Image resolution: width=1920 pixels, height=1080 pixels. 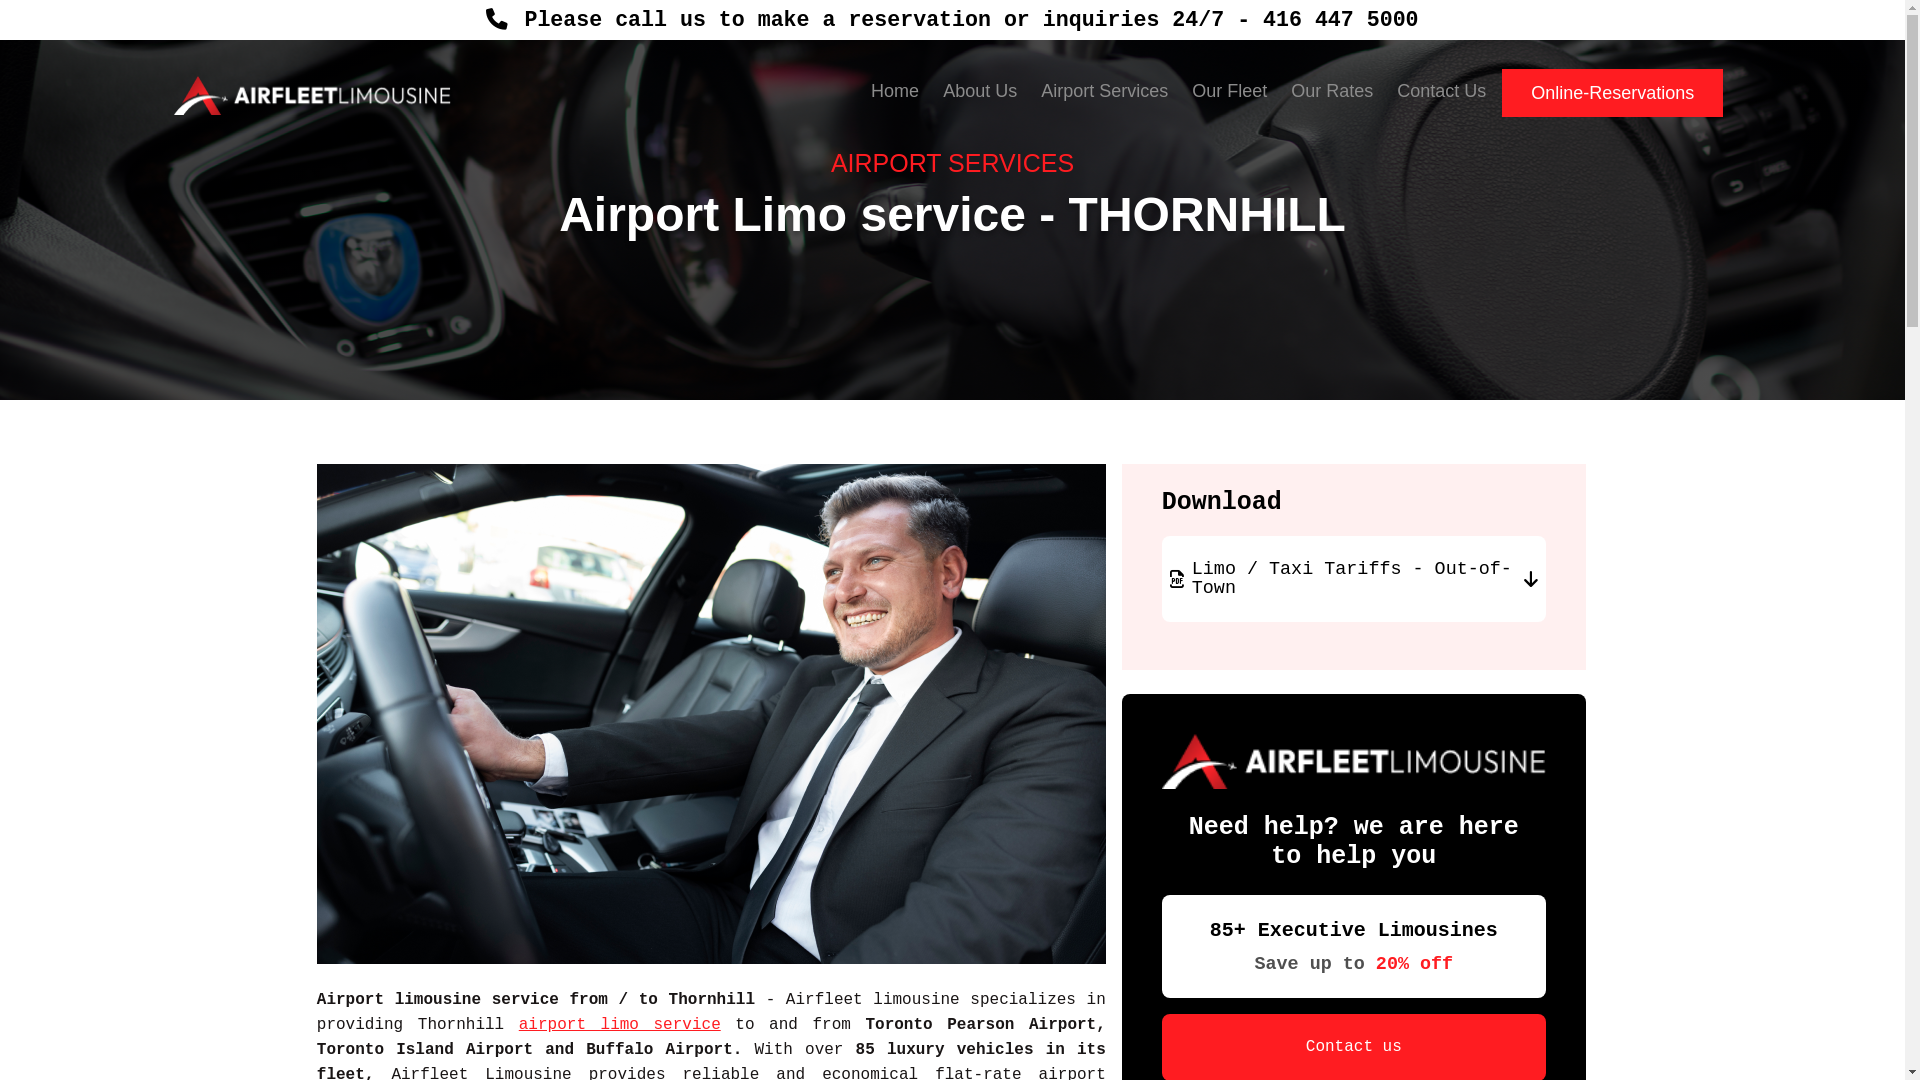 What do you see at coordinates (1332, 92) in the screenshot?
I see `Our Rates` at bounding box center [1332, 92].